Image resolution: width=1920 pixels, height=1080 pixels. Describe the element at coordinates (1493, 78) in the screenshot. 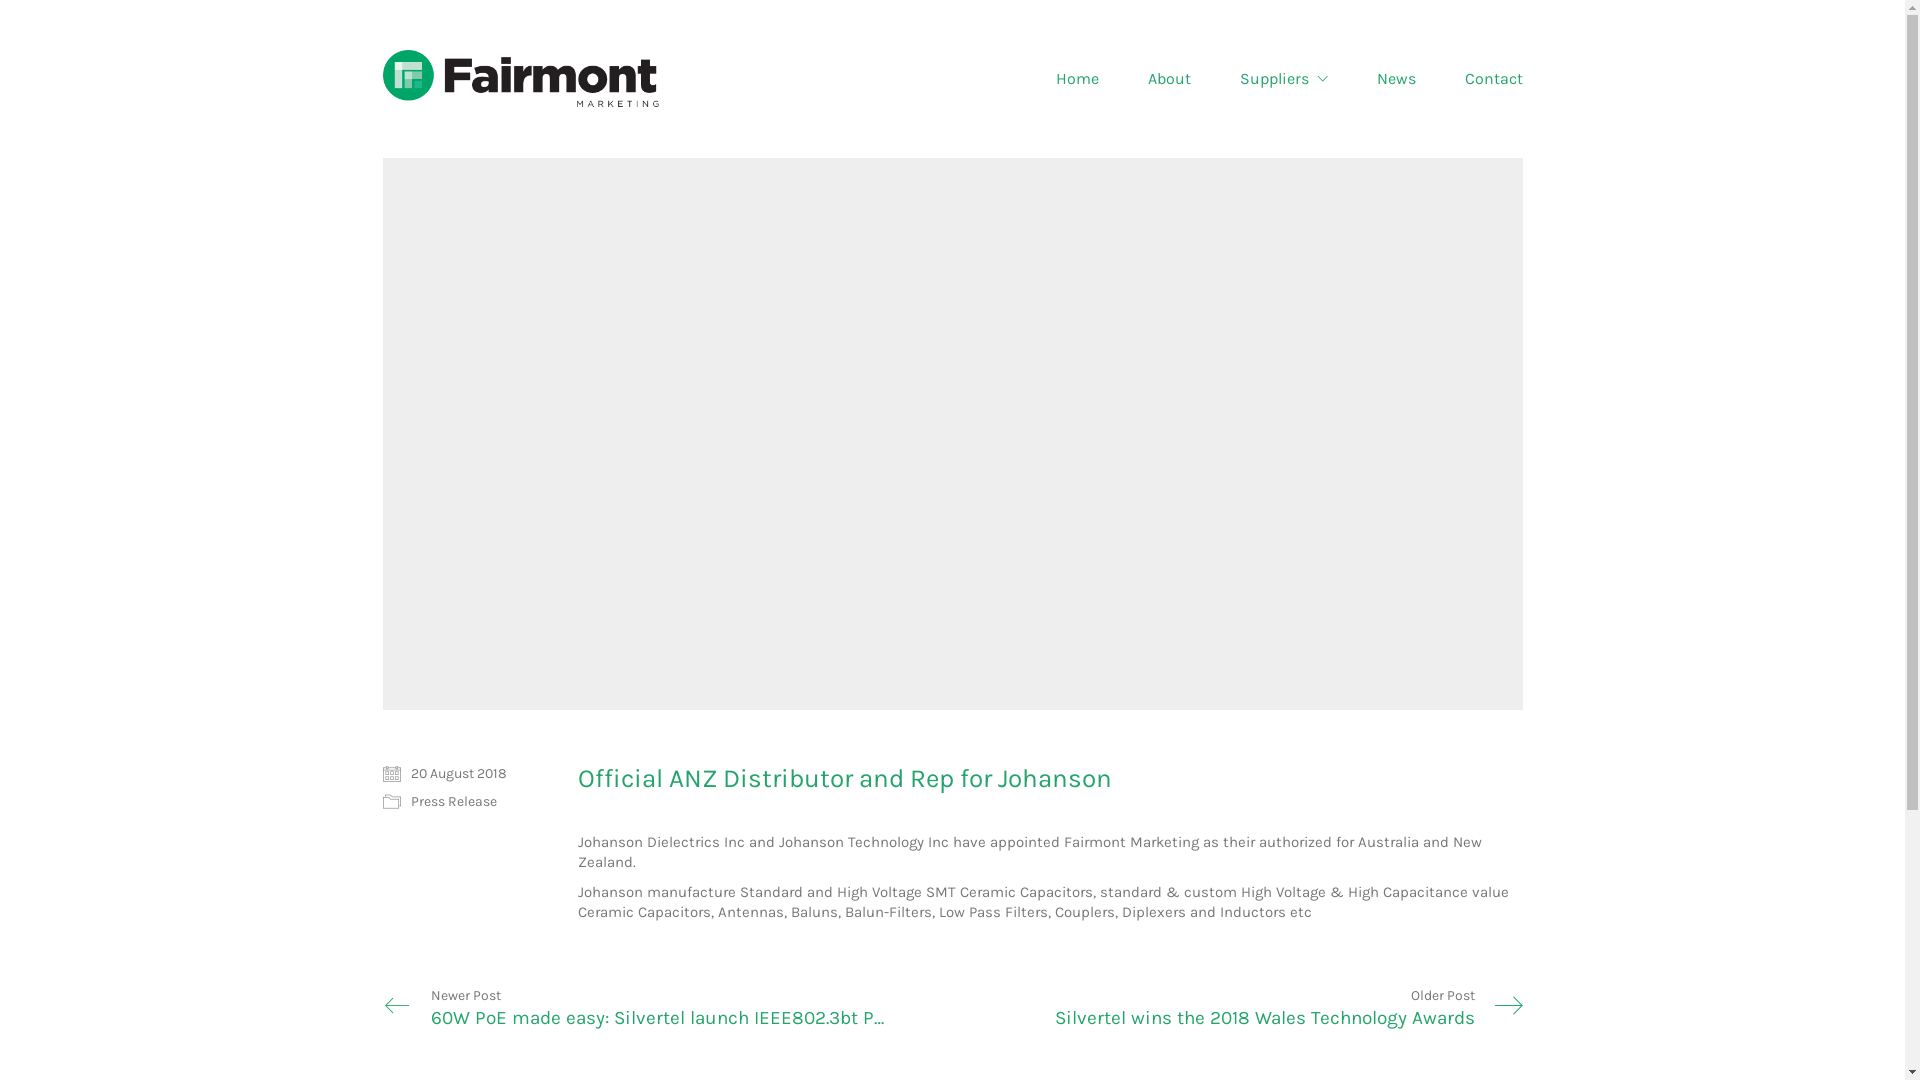

I see `Contact` at that location.